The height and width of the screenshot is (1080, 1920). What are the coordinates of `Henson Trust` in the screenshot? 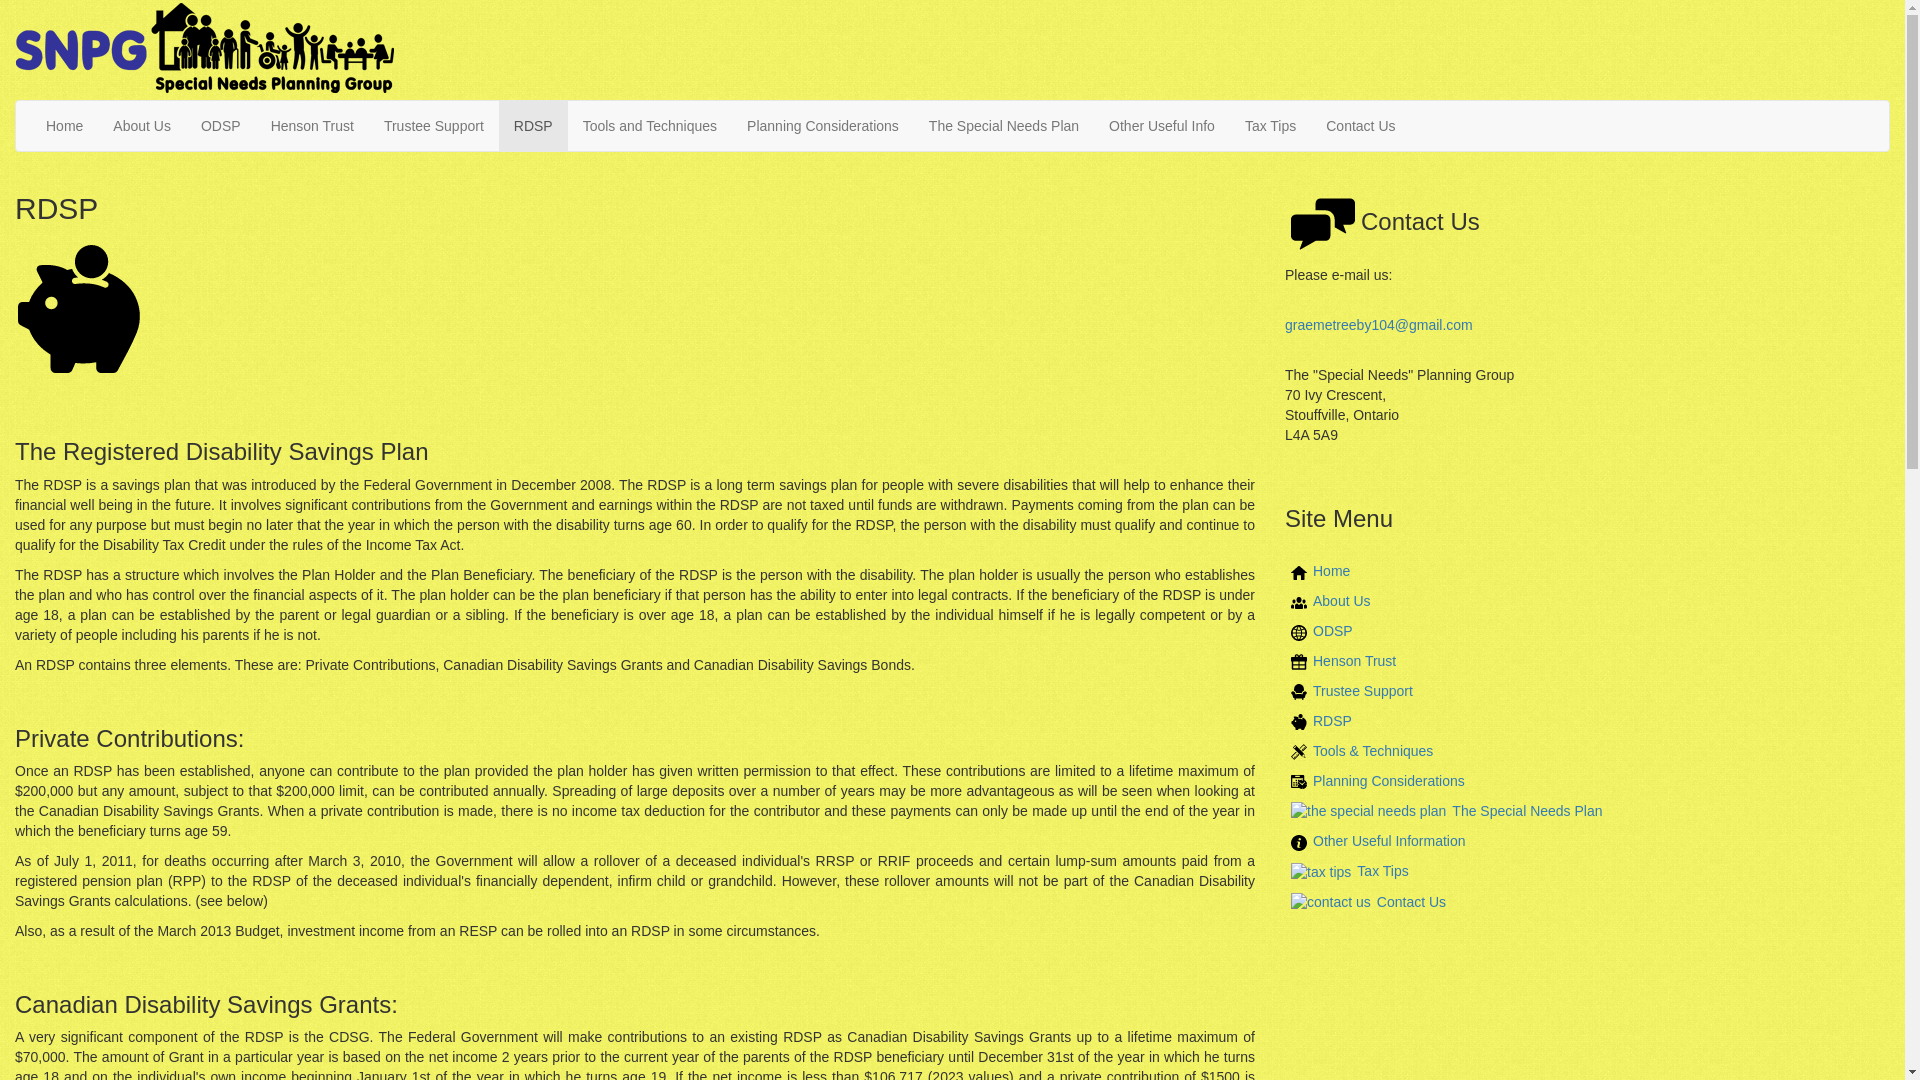 It's located at (1354, 660).